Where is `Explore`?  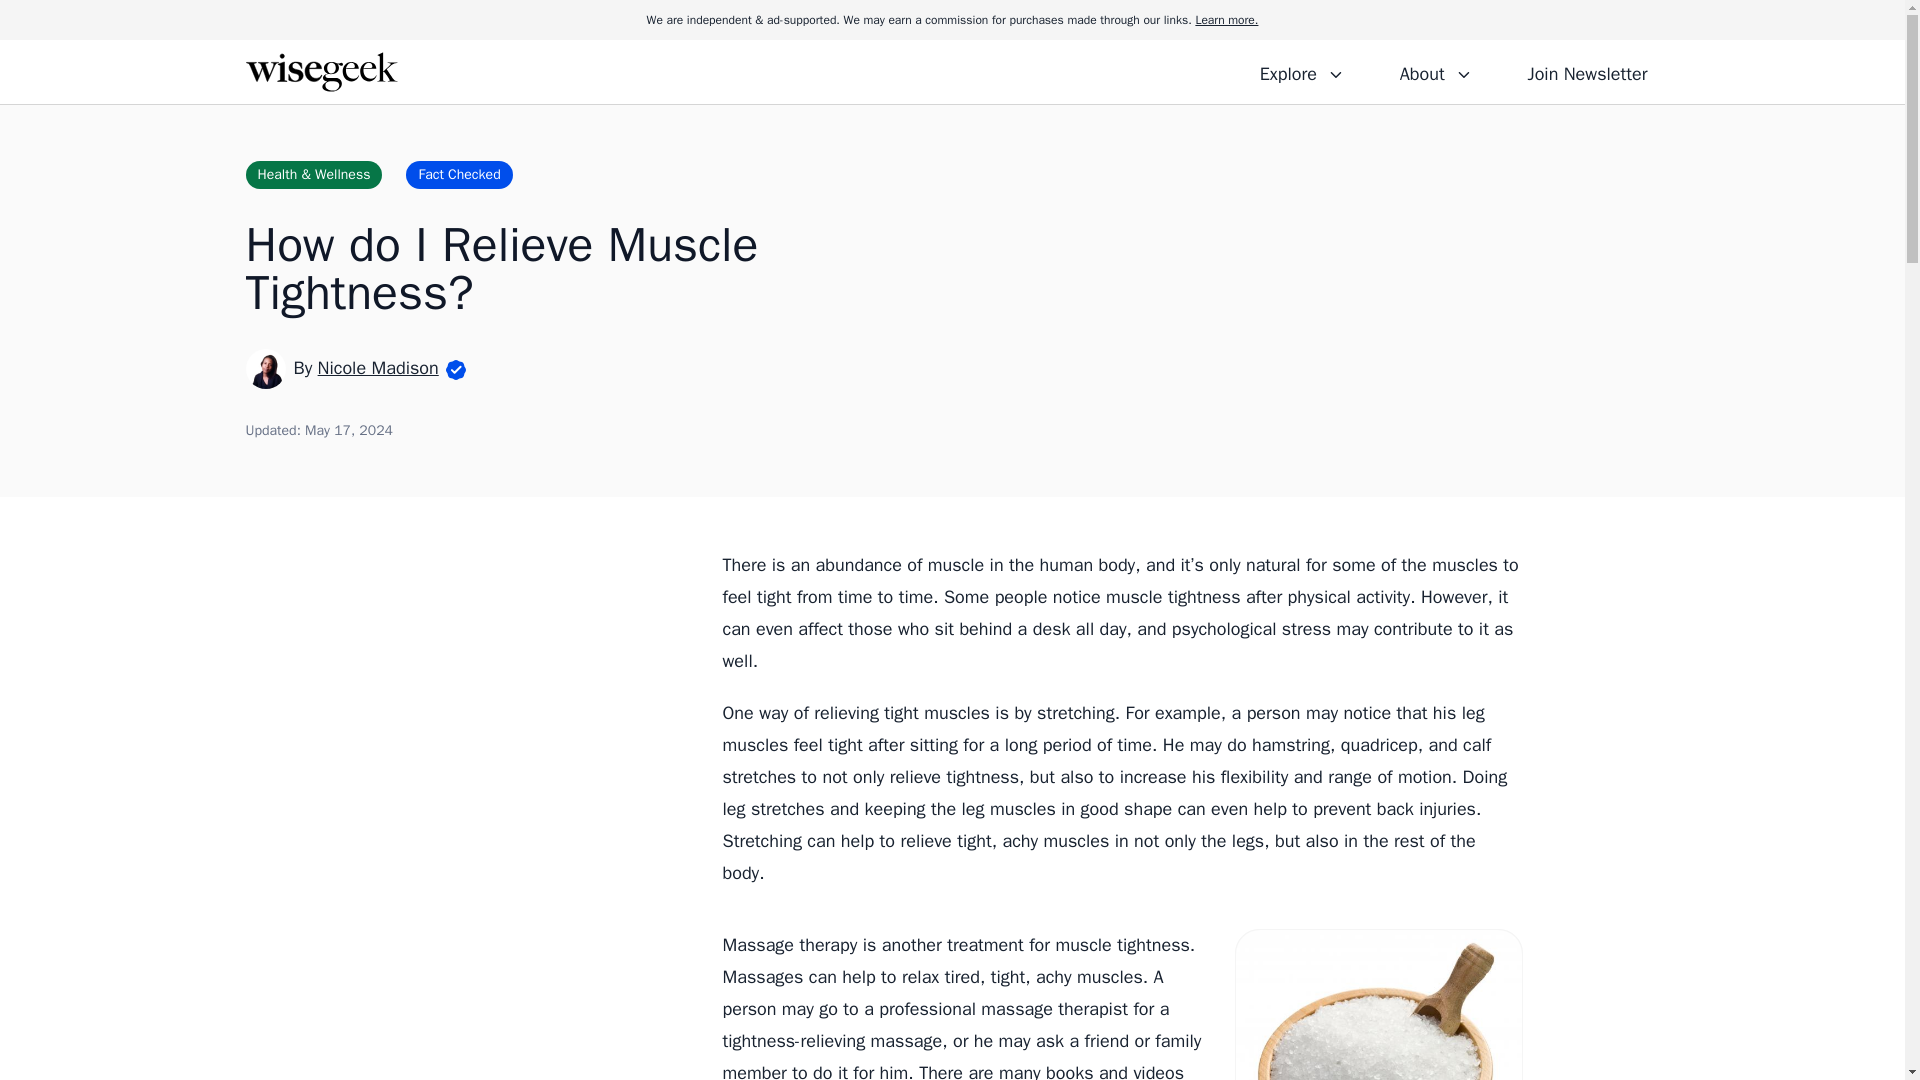
Explore is located at coordinates (1302, 71).